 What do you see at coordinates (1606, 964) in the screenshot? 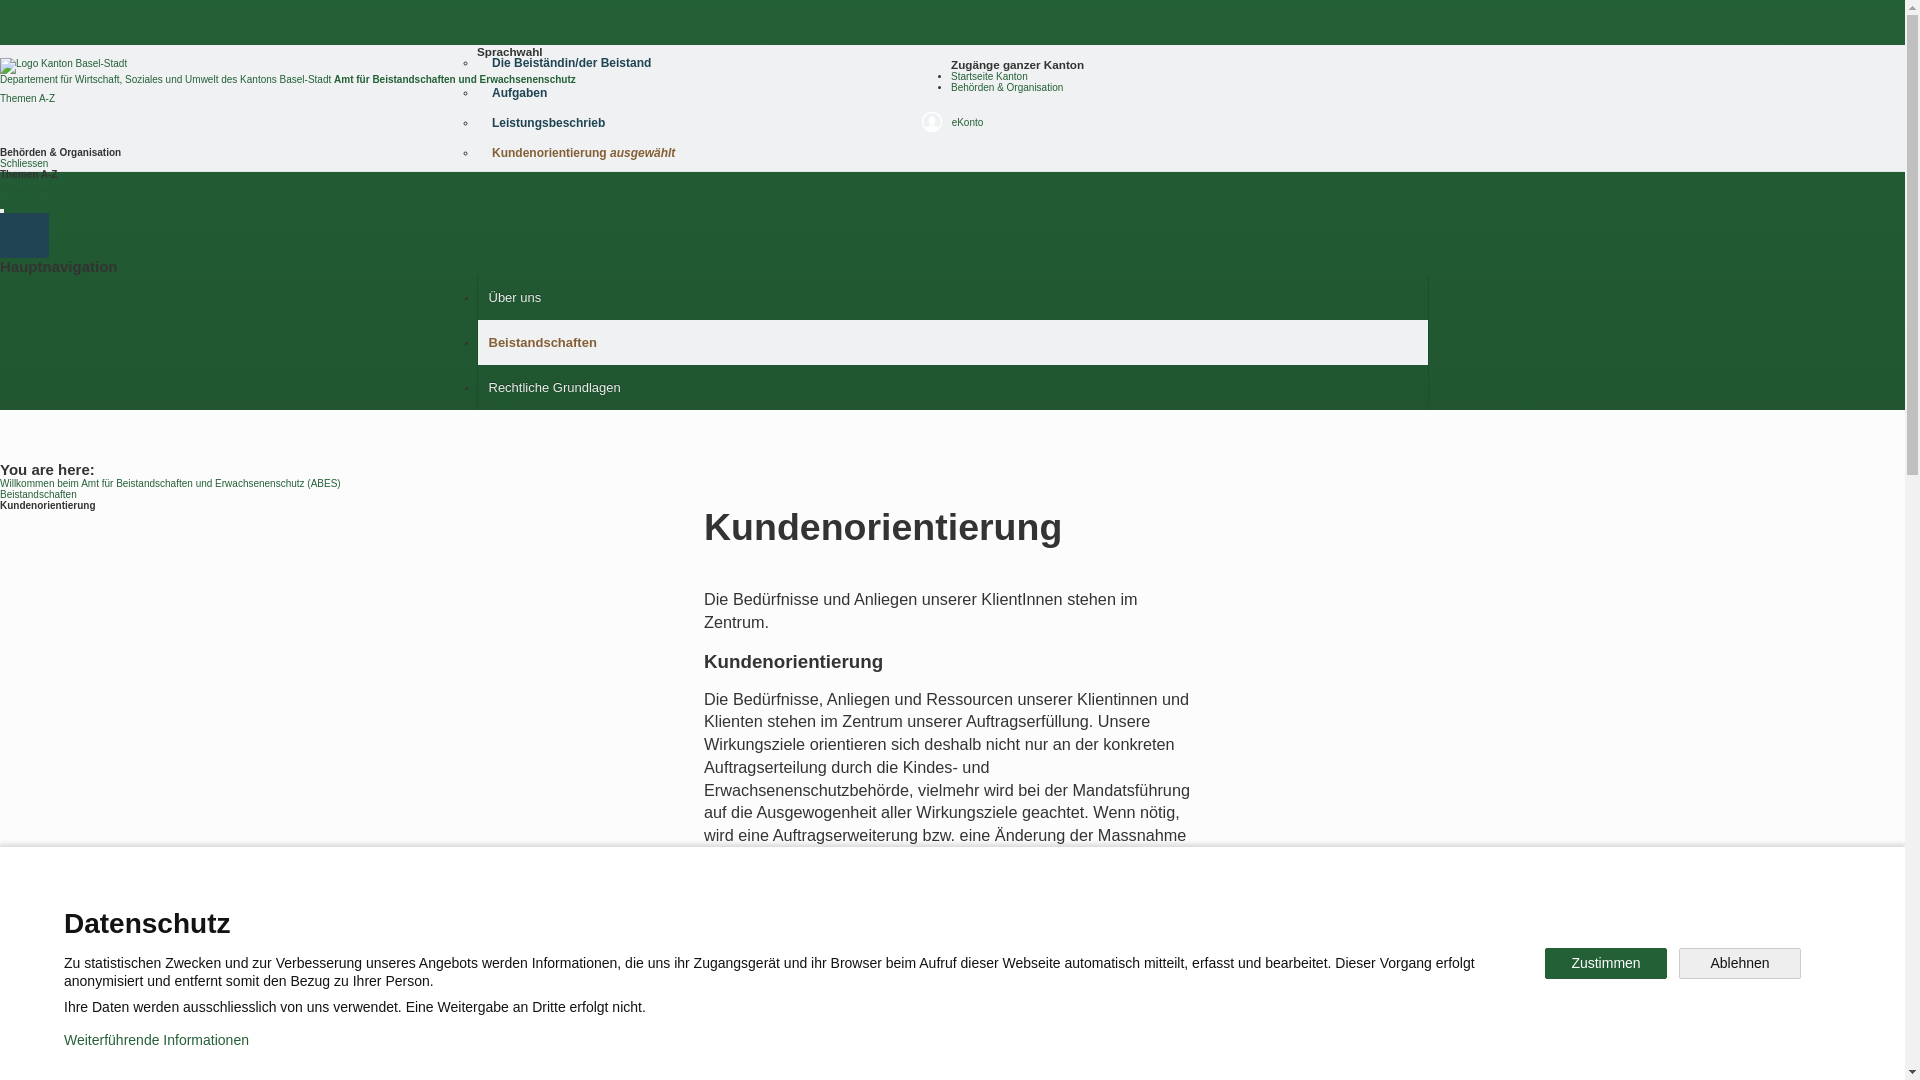
I see `Zustimmen` at bounding box center [1606, 964].